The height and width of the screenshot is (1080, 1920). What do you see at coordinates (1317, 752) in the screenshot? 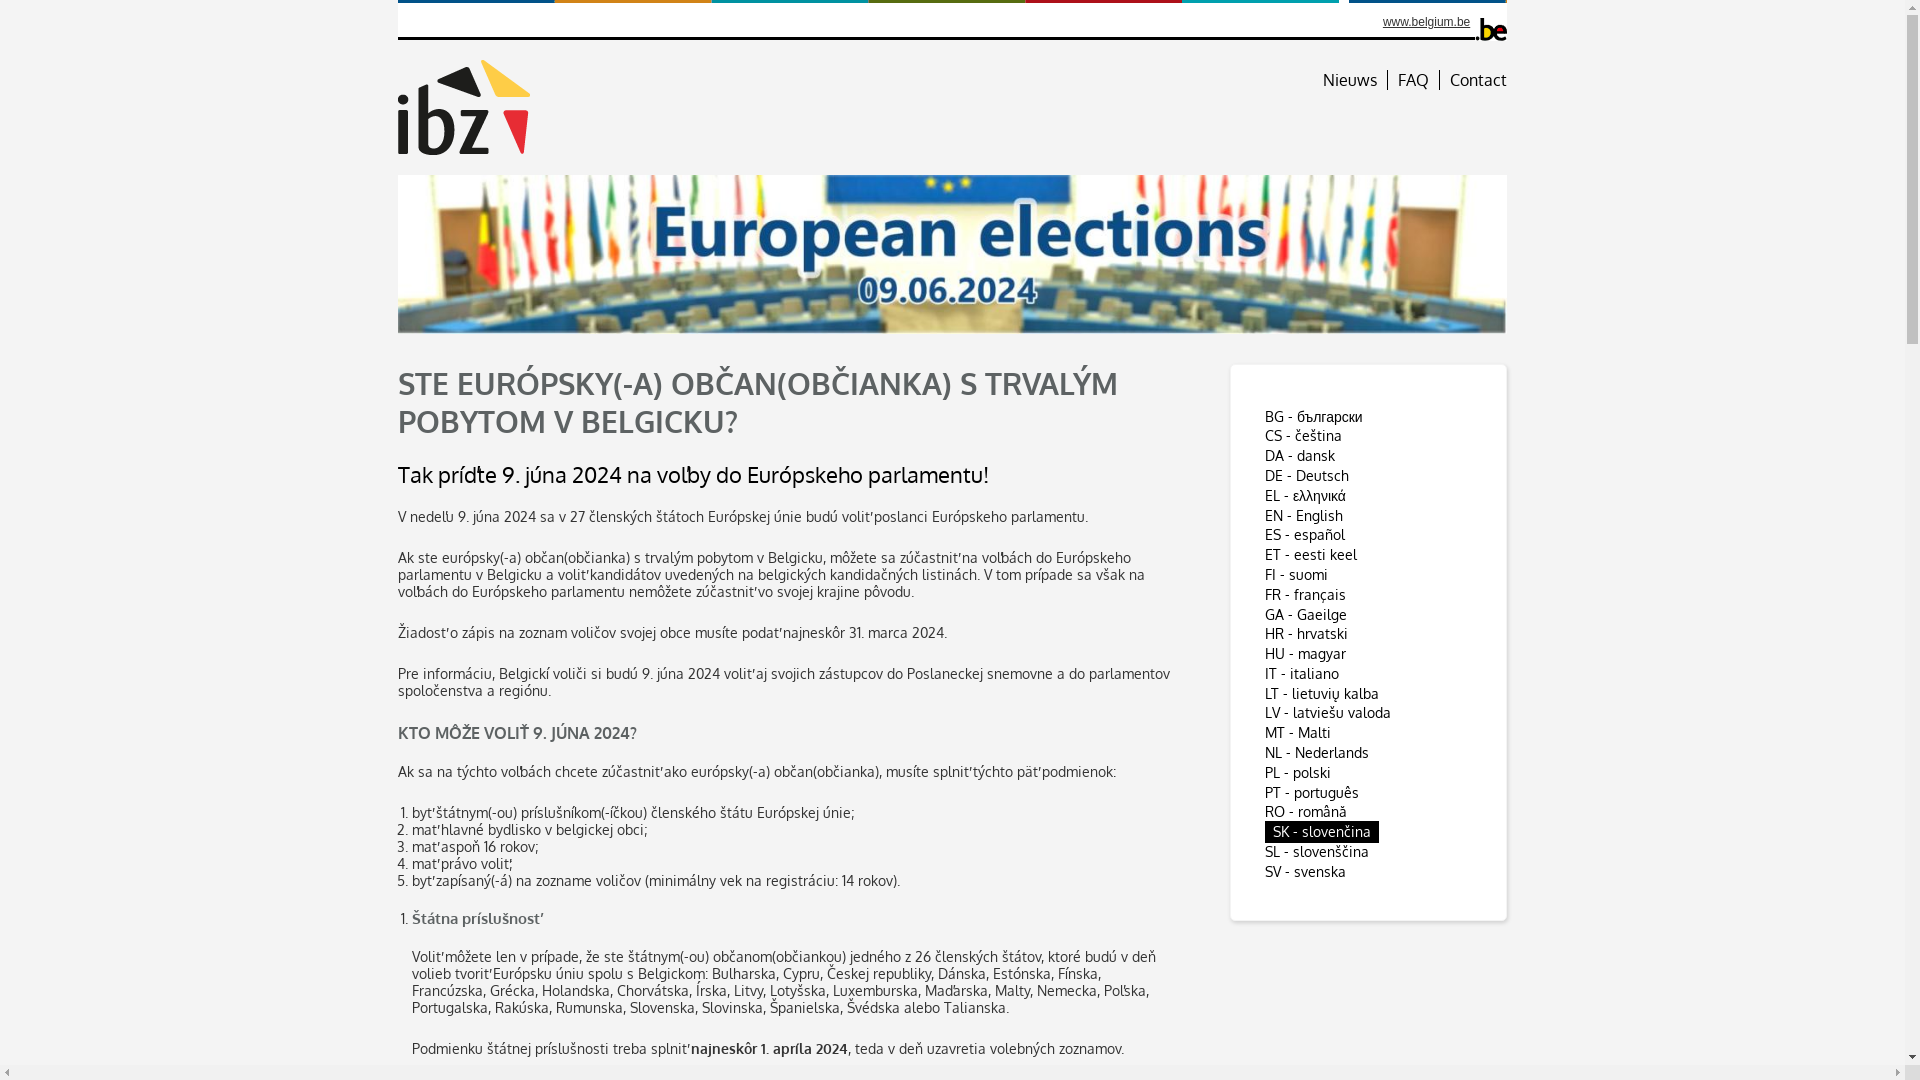
I see `NL - Nederlands` at bounding box center [1317, 752].